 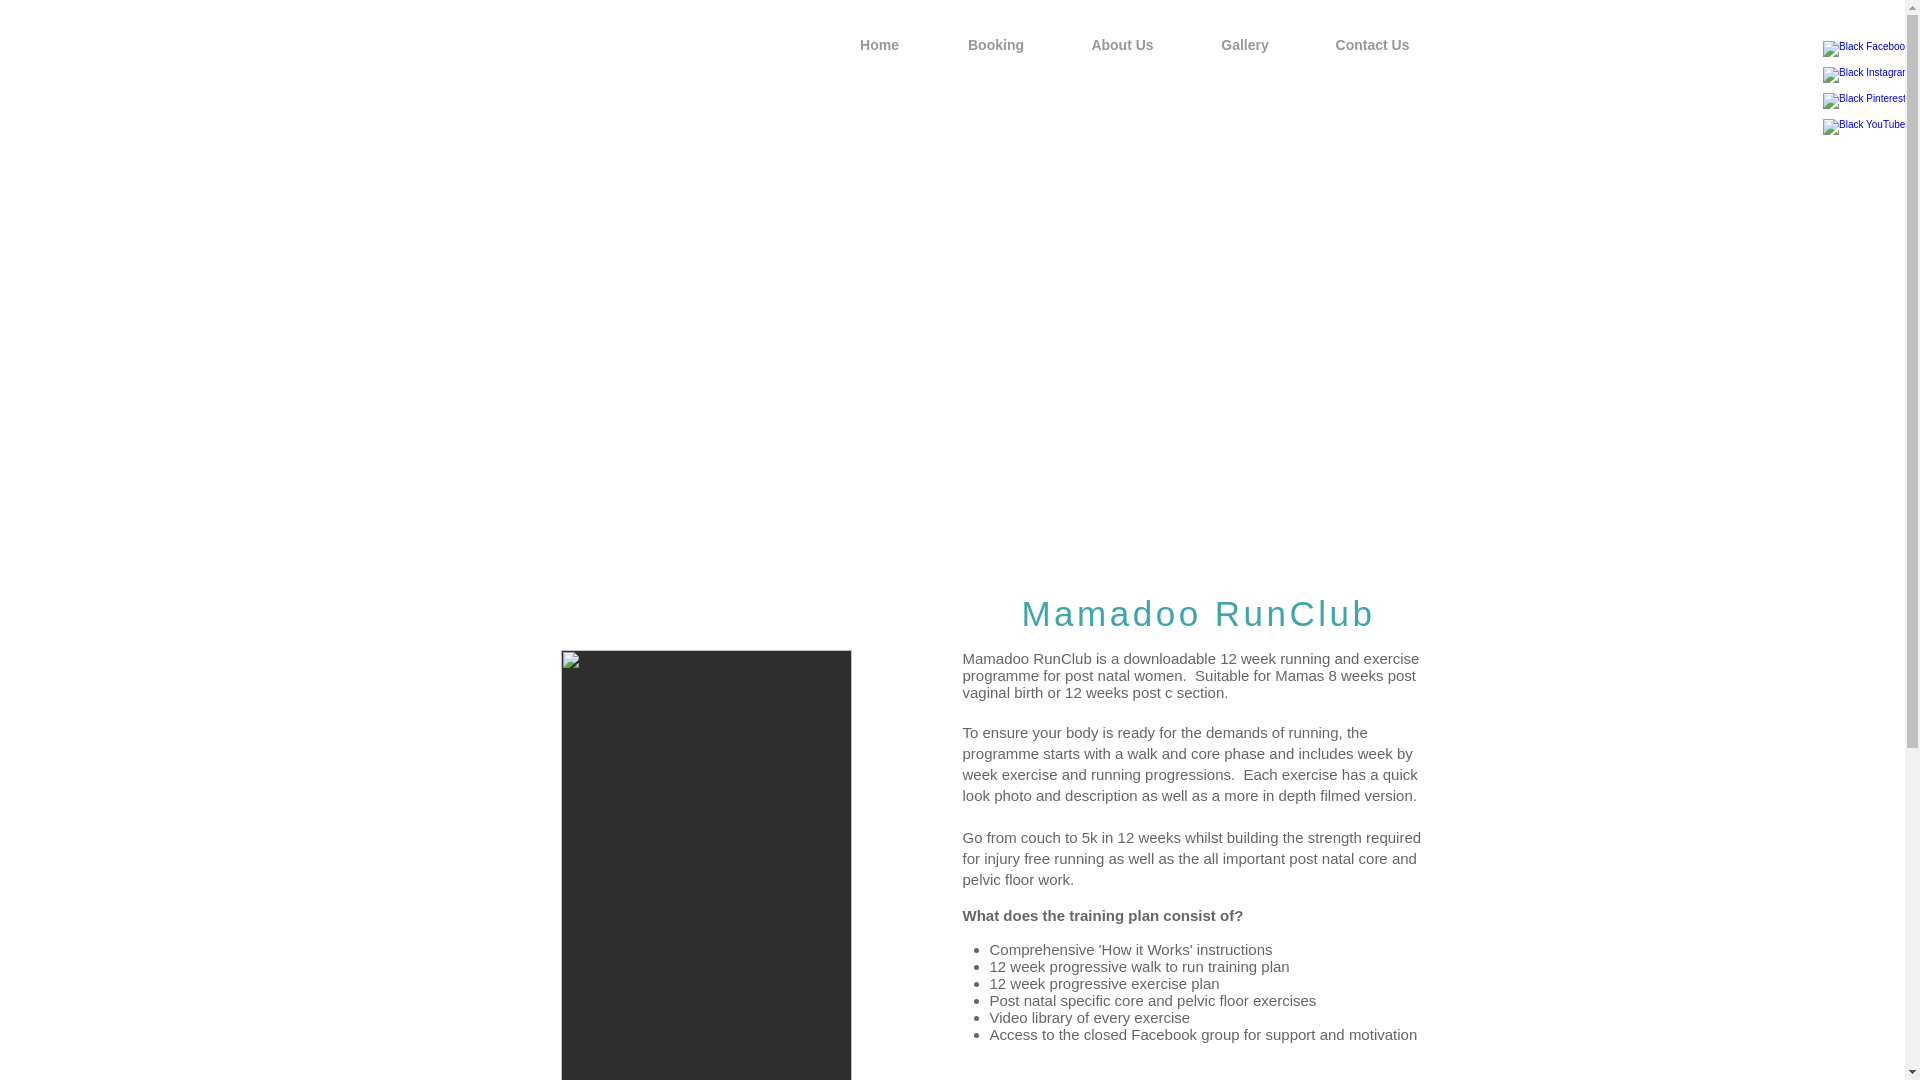 I want to click on Booking, so click(x=995, y=45).